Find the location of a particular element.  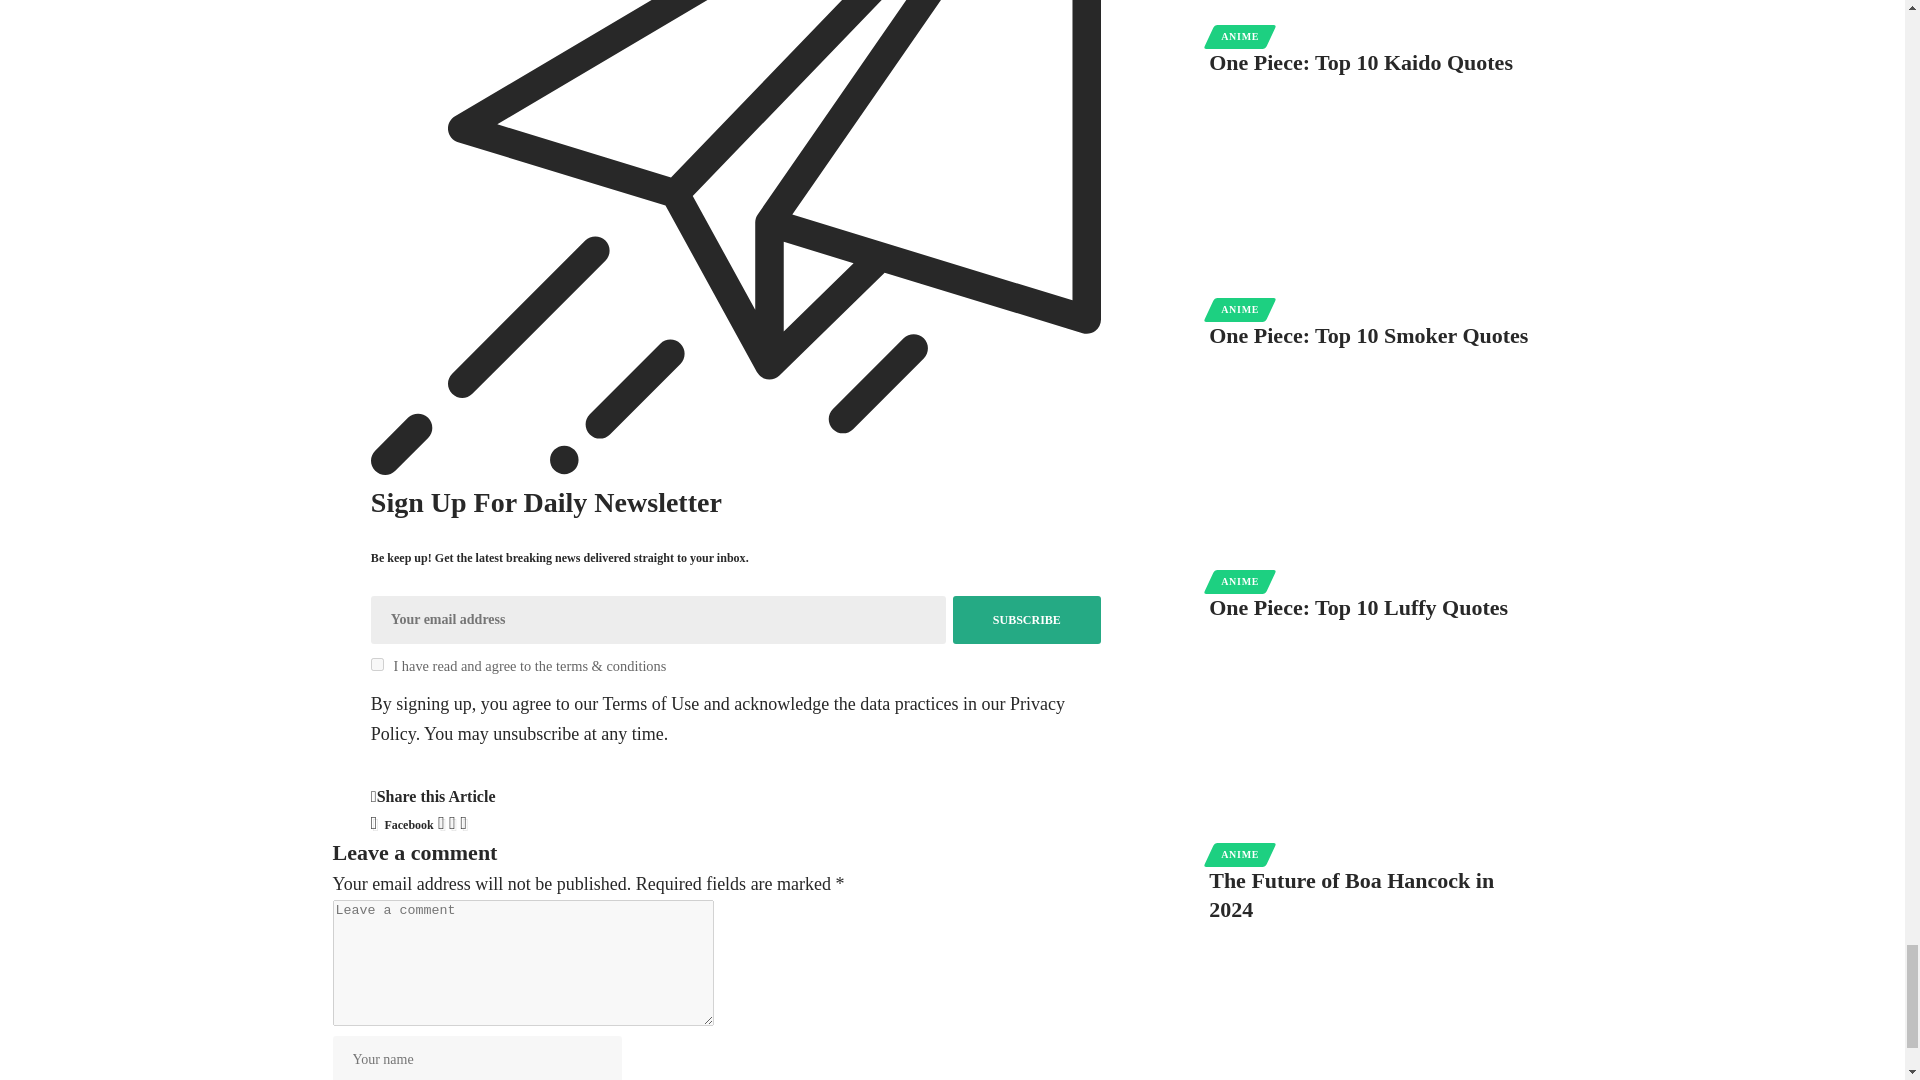

SUBSCRIBE is located at coordinates (1026, 620).